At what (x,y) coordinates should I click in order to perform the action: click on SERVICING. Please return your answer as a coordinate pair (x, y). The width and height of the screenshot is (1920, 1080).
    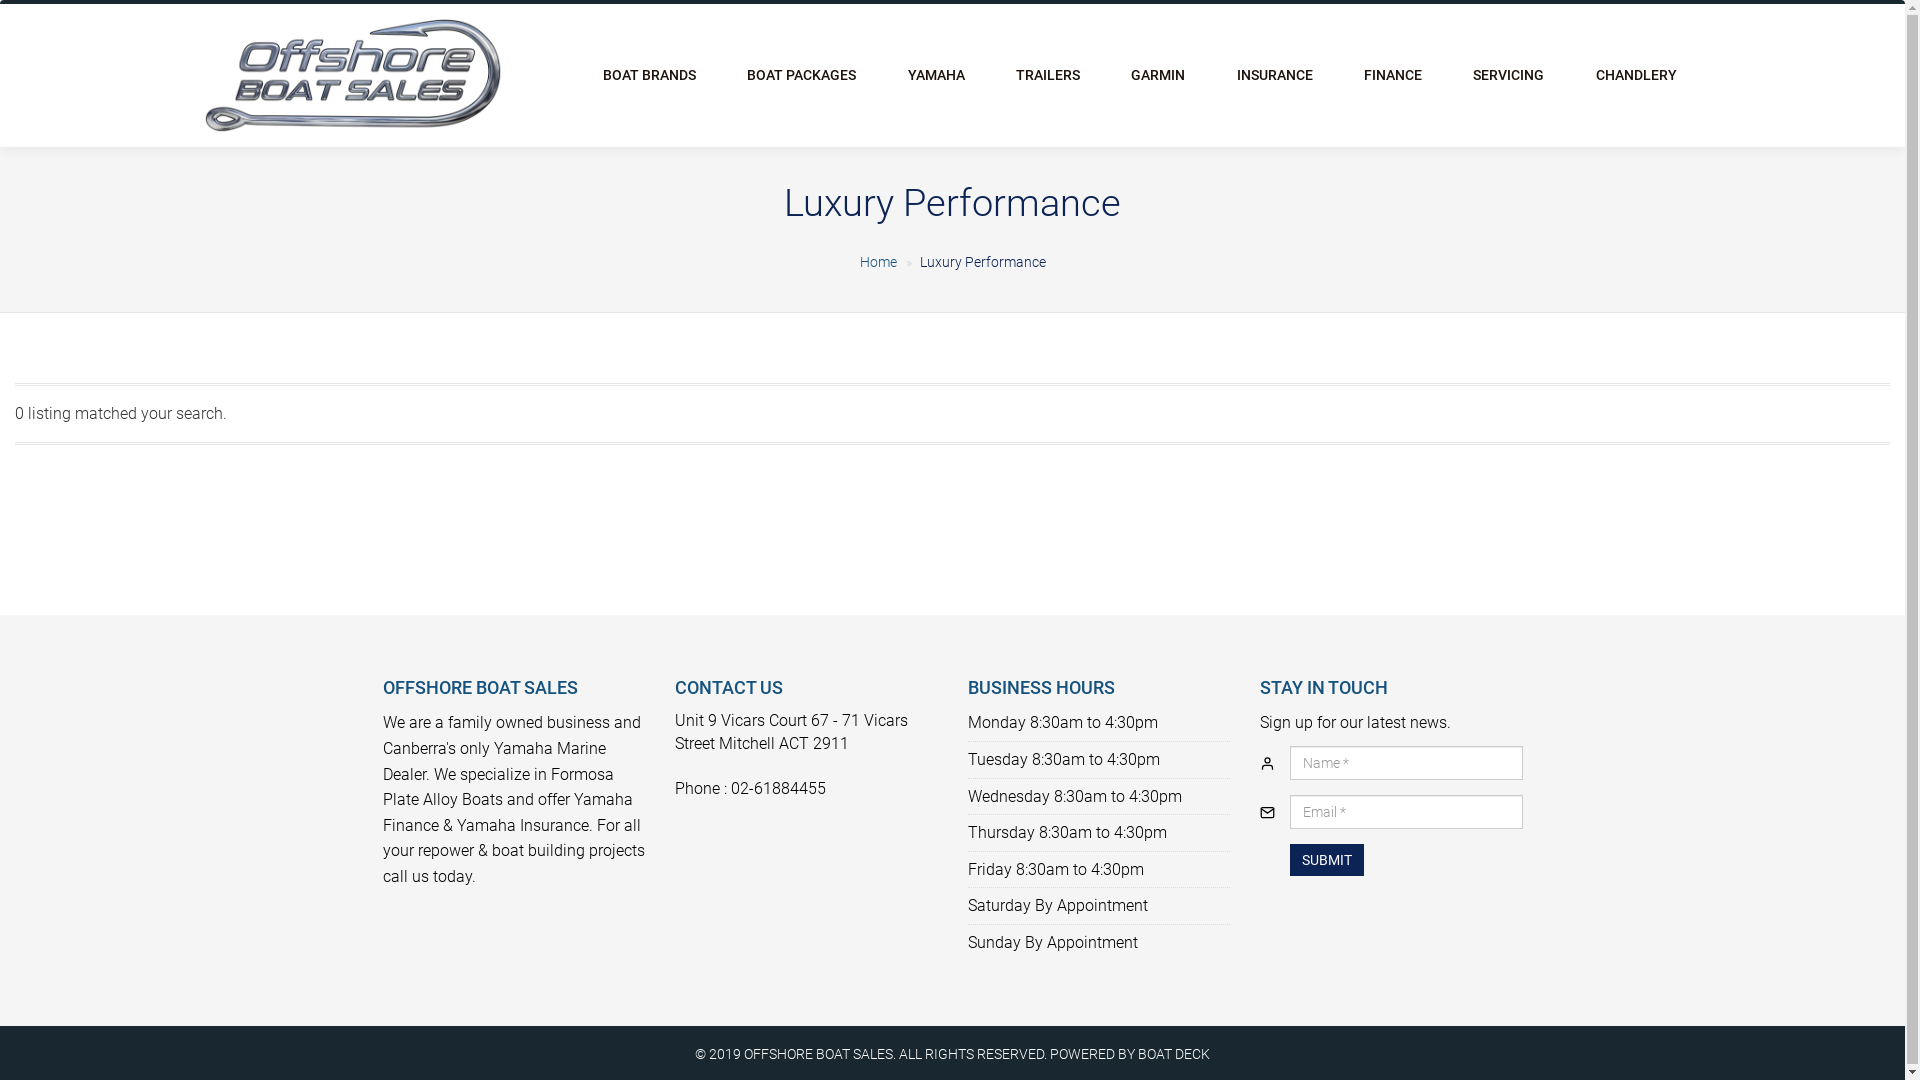
    Looking at the image, I should click on (1509, 76).